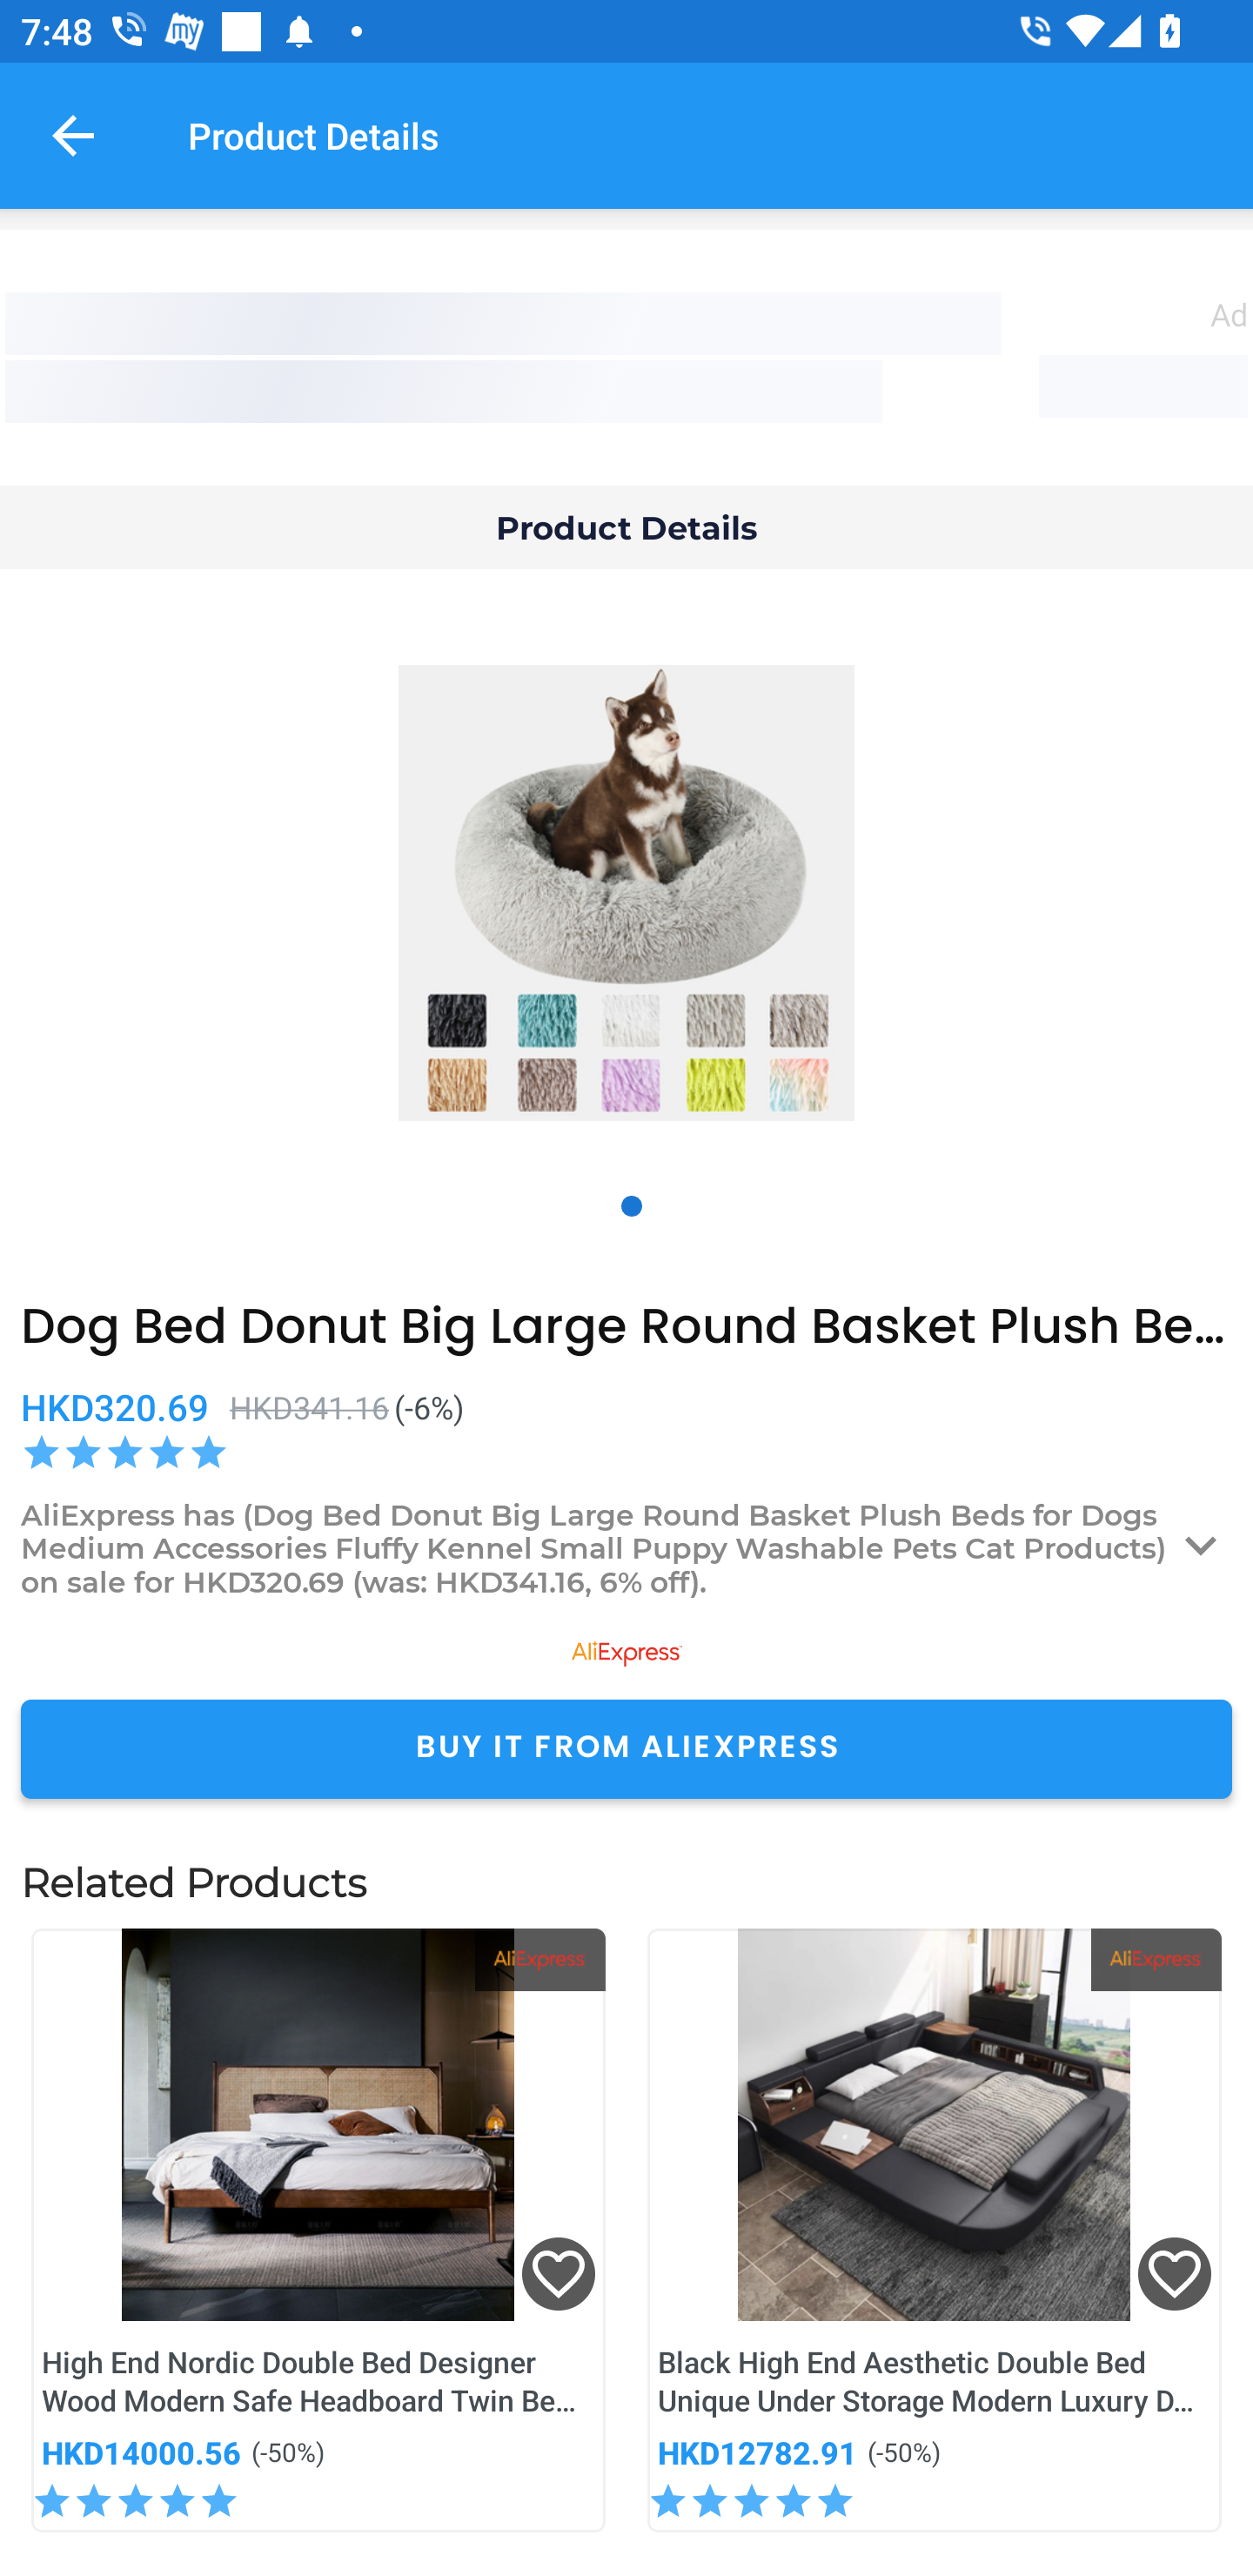 The height and width of the screenshot is (2576, 1253). What do you see at coordinates (73, 135) in the screenshot?
I see `Navigate up` at bounding box center [73, 135].